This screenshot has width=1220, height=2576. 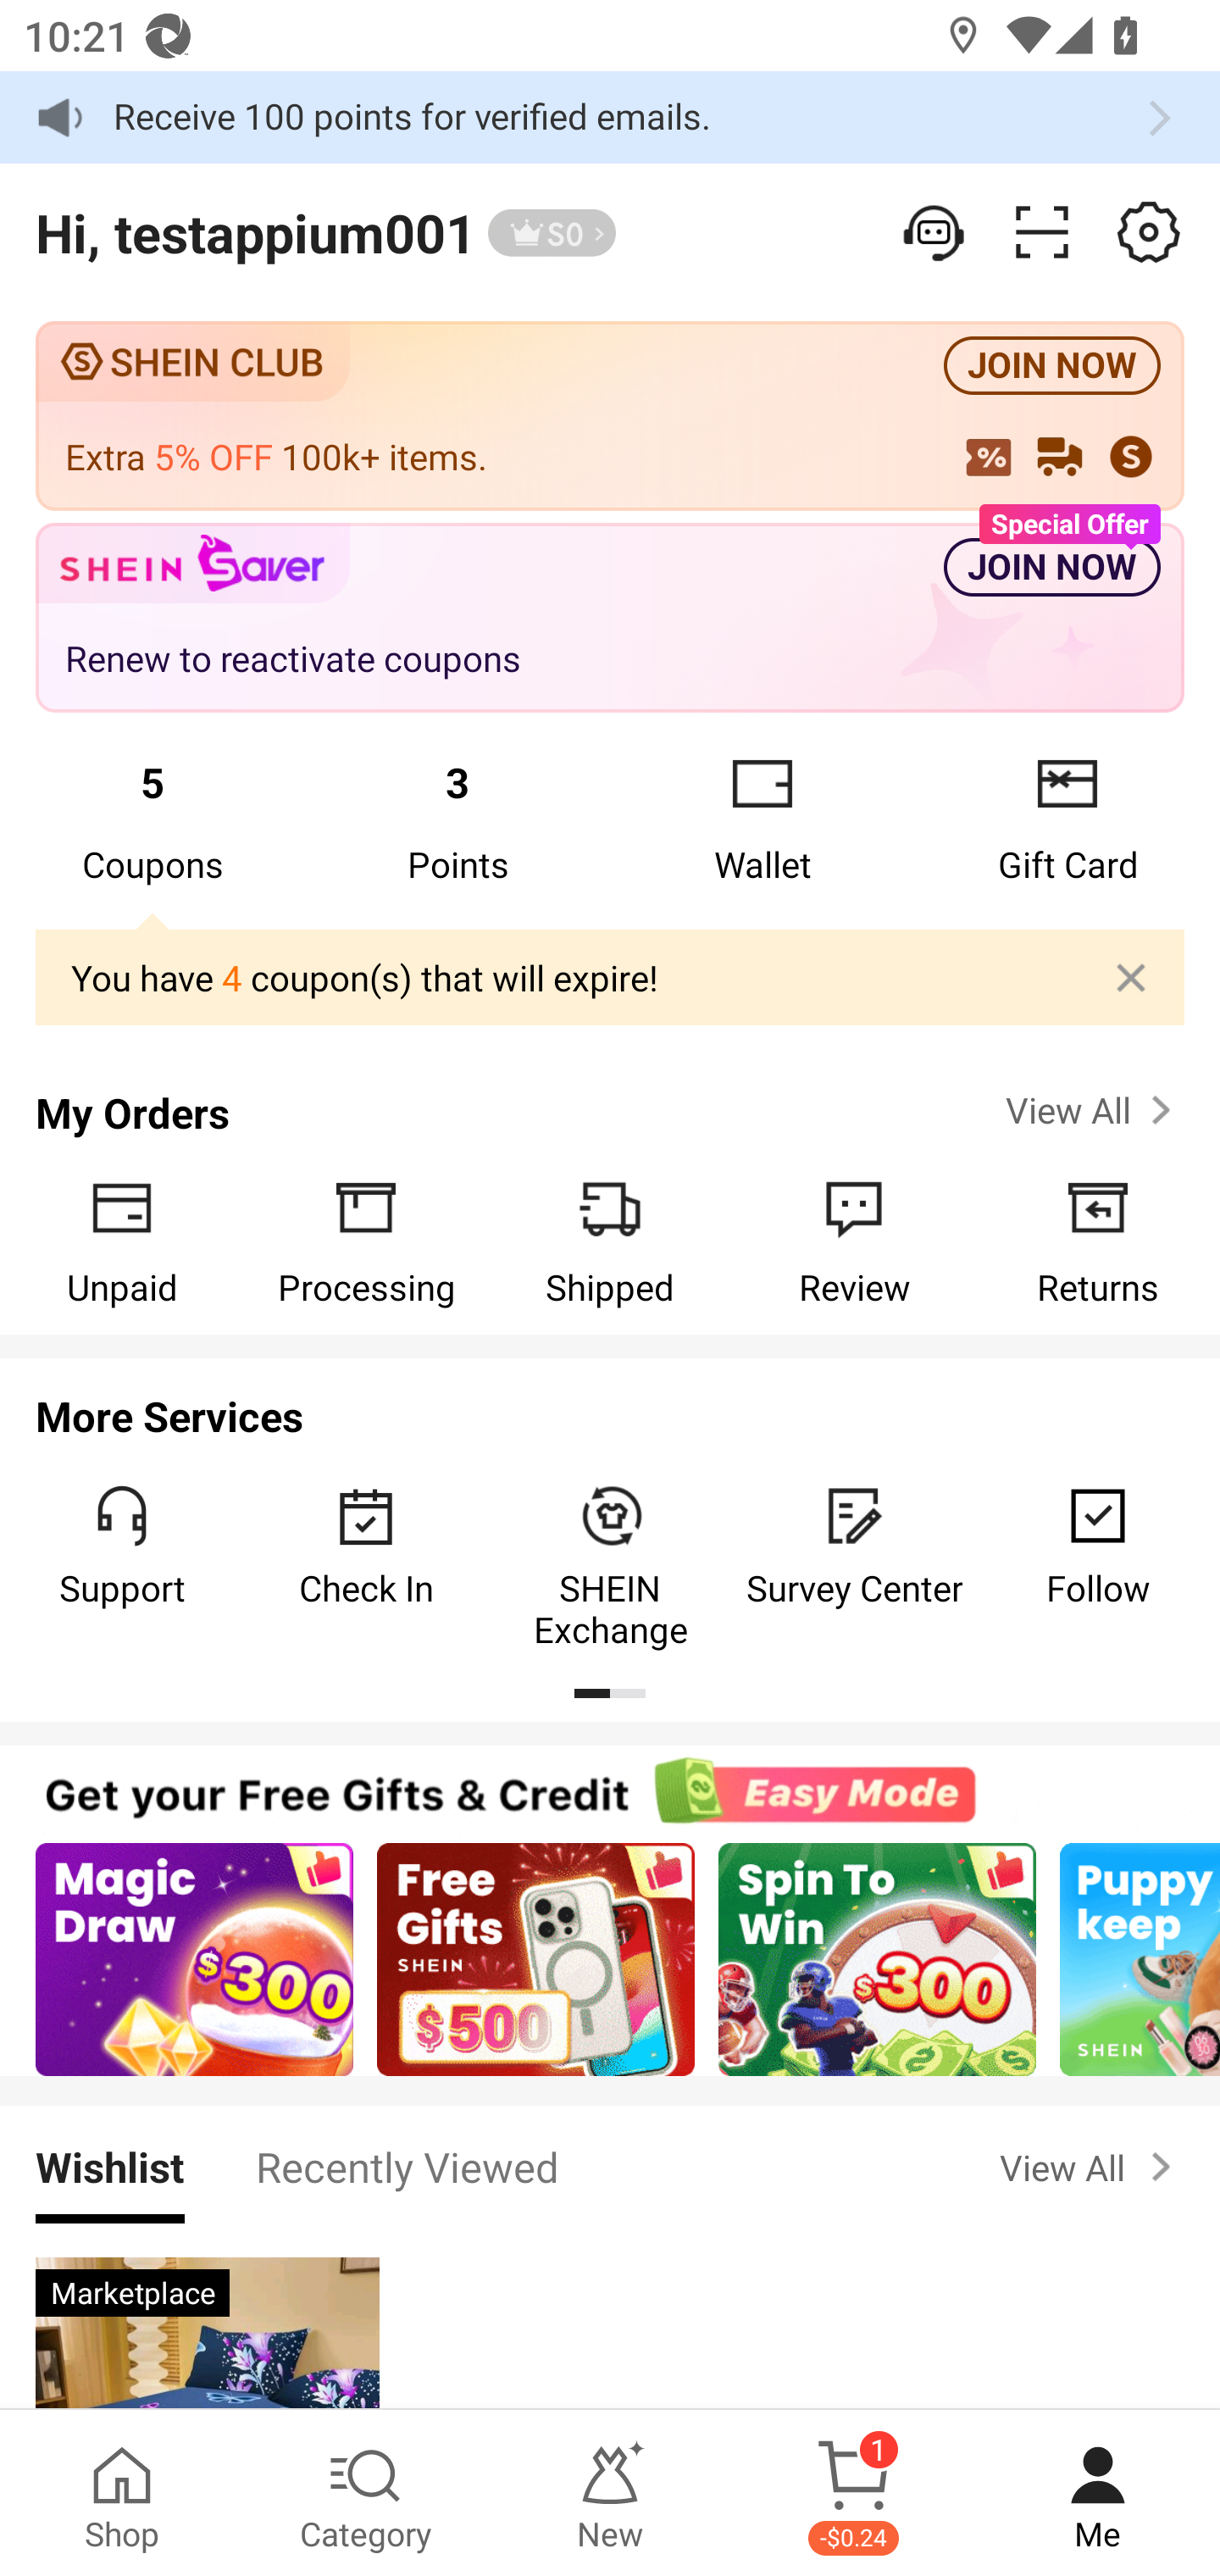 What do you see at coordinates (762, 818) in the screenshot?
I see `Wallet` at bounding box center [762, 818].